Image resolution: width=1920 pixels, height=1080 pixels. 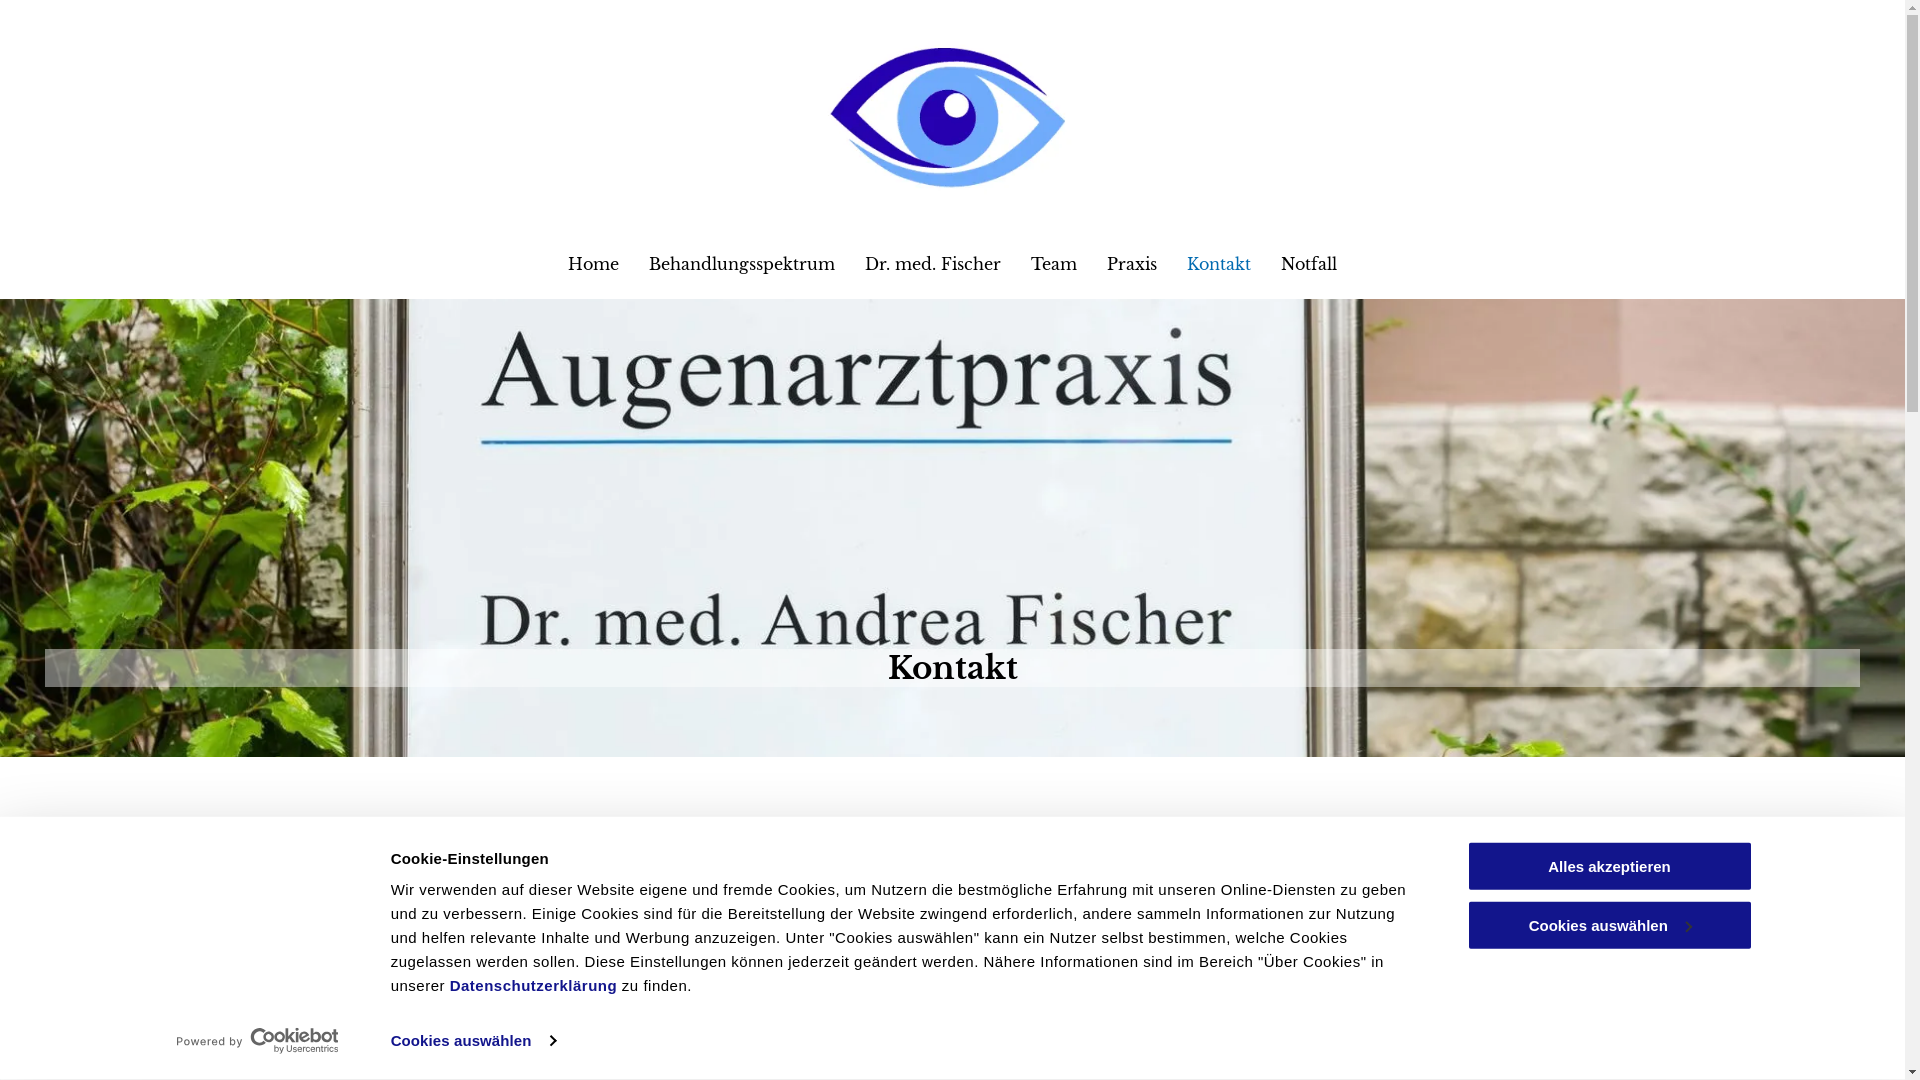 I want to click on Team, so click(x=1054, y=264).